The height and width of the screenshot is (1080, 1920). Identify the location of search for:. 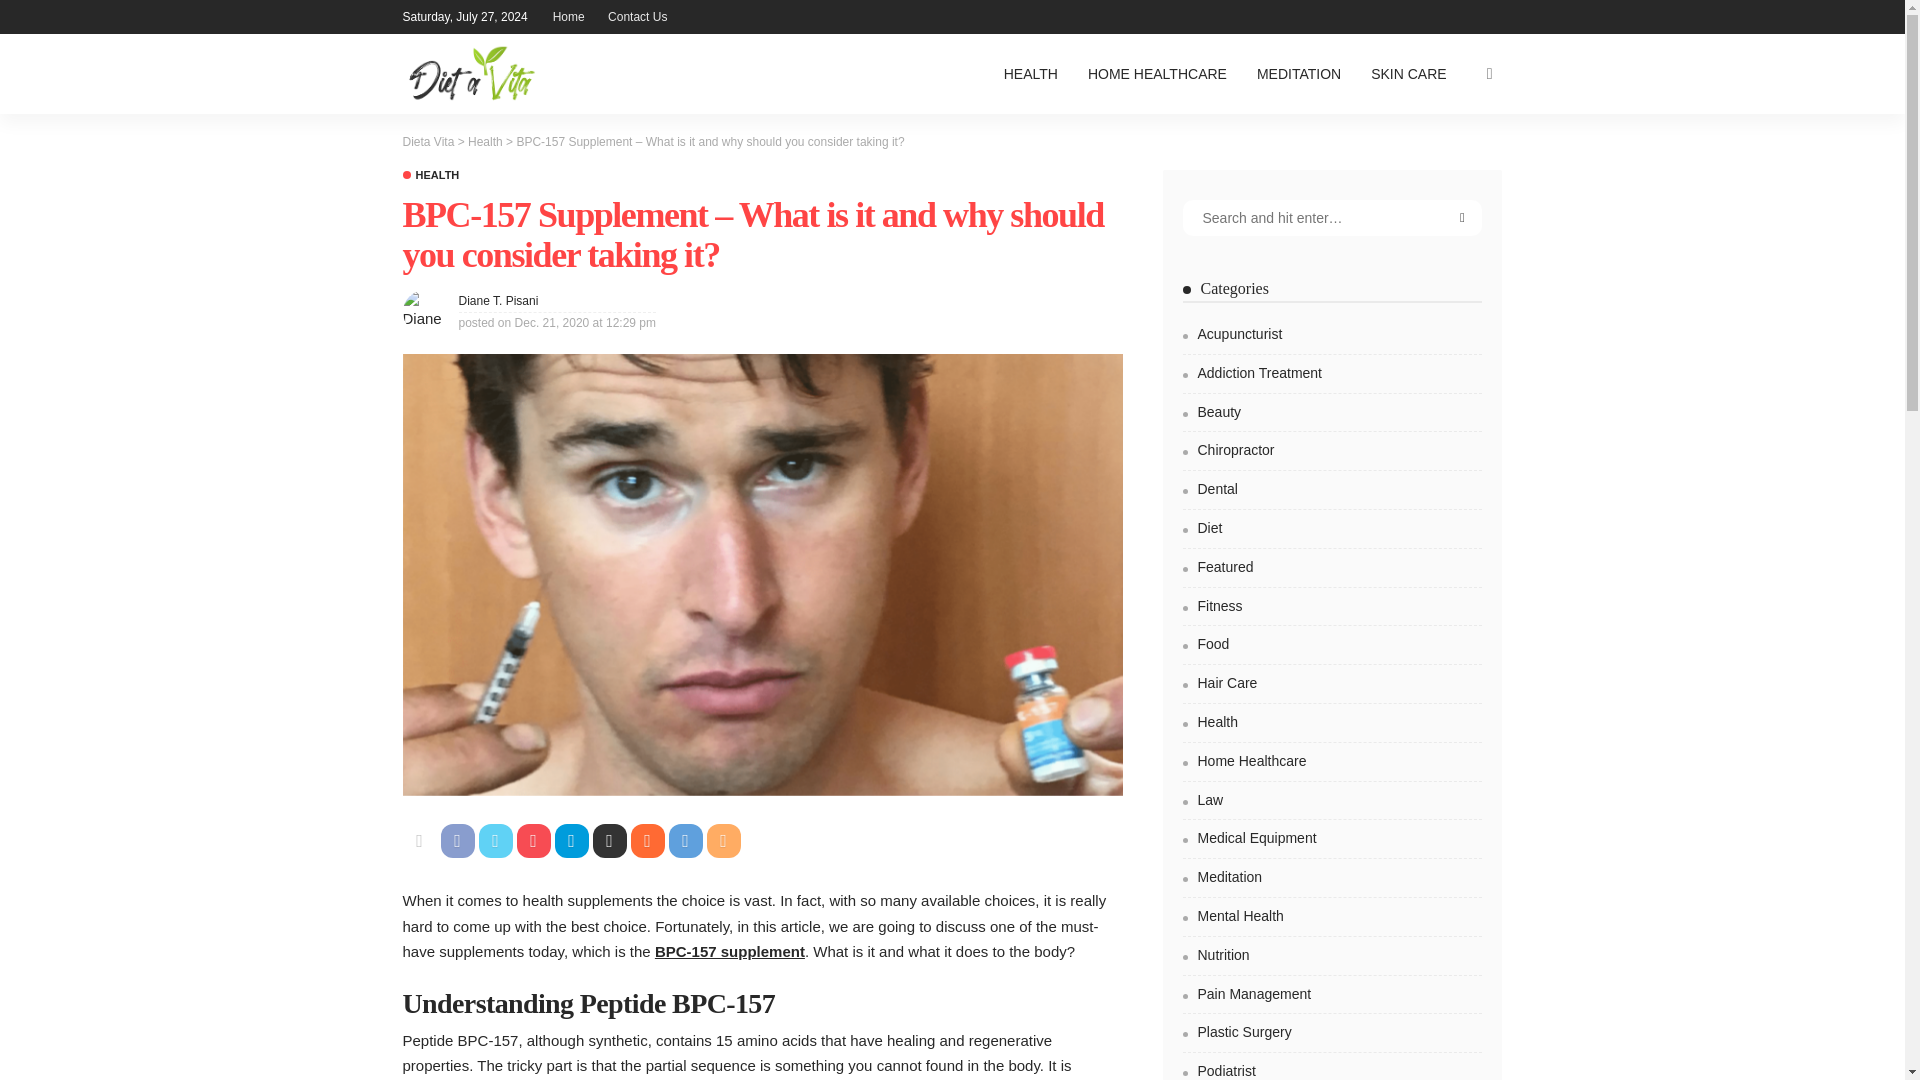
(1332, 218).